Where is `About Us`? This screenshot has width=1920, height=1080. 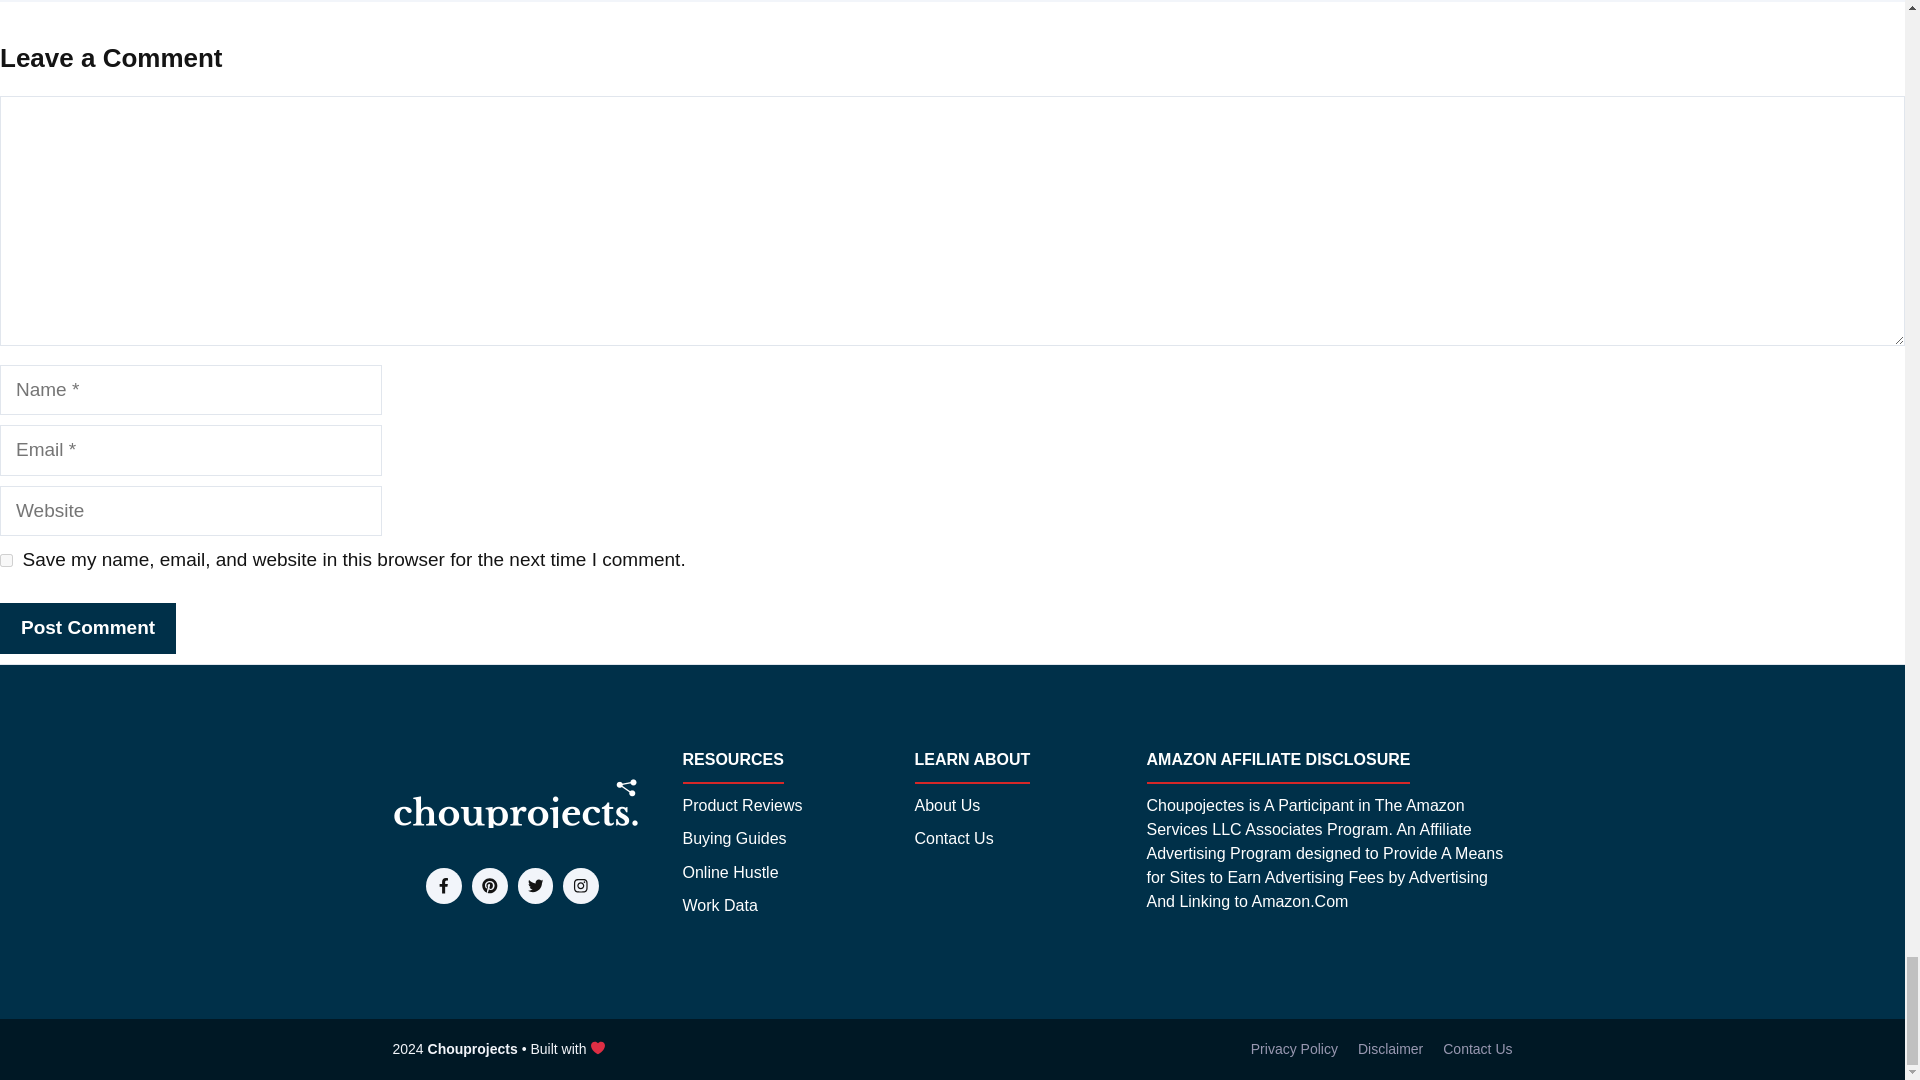
About Us is located at coordinates (946, 805).